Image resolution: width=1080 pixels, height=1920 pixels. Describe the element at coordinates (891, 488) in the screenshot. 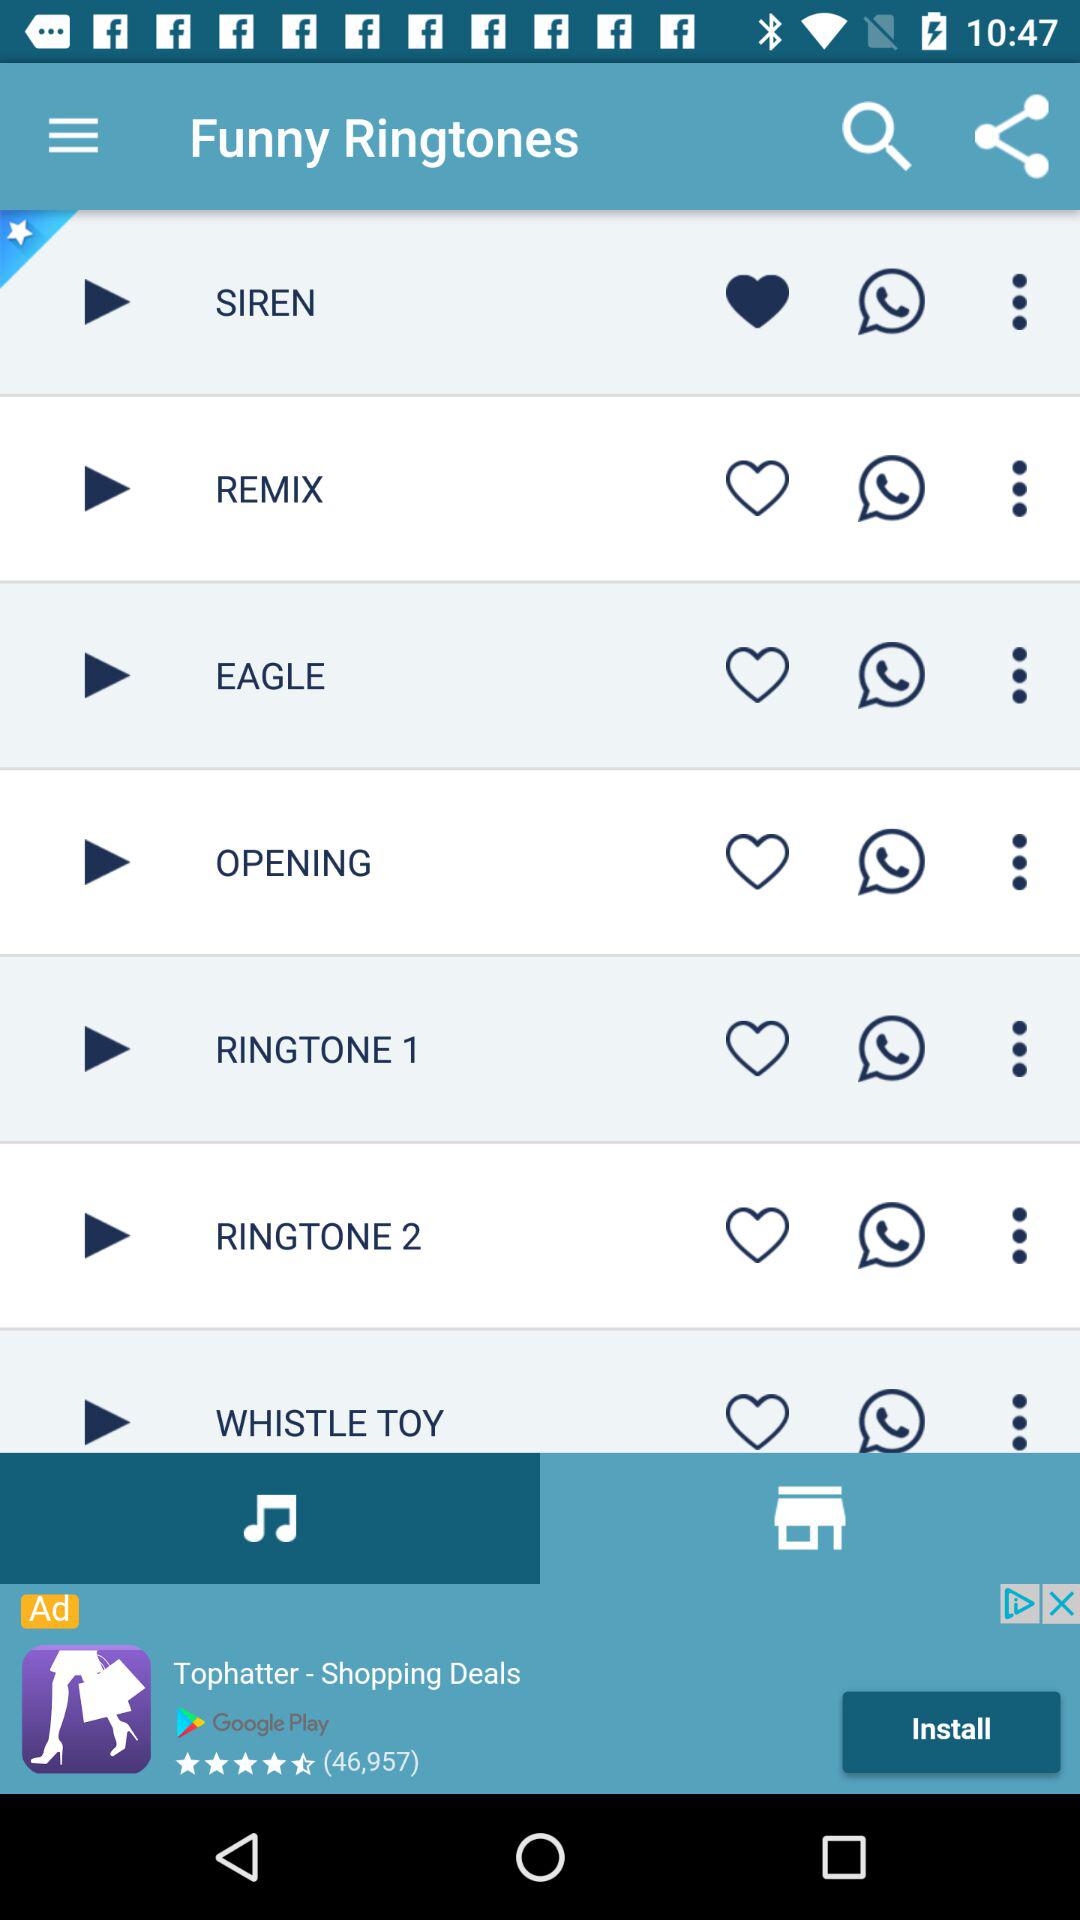

I see `whatsapp the ringtone` at that location.